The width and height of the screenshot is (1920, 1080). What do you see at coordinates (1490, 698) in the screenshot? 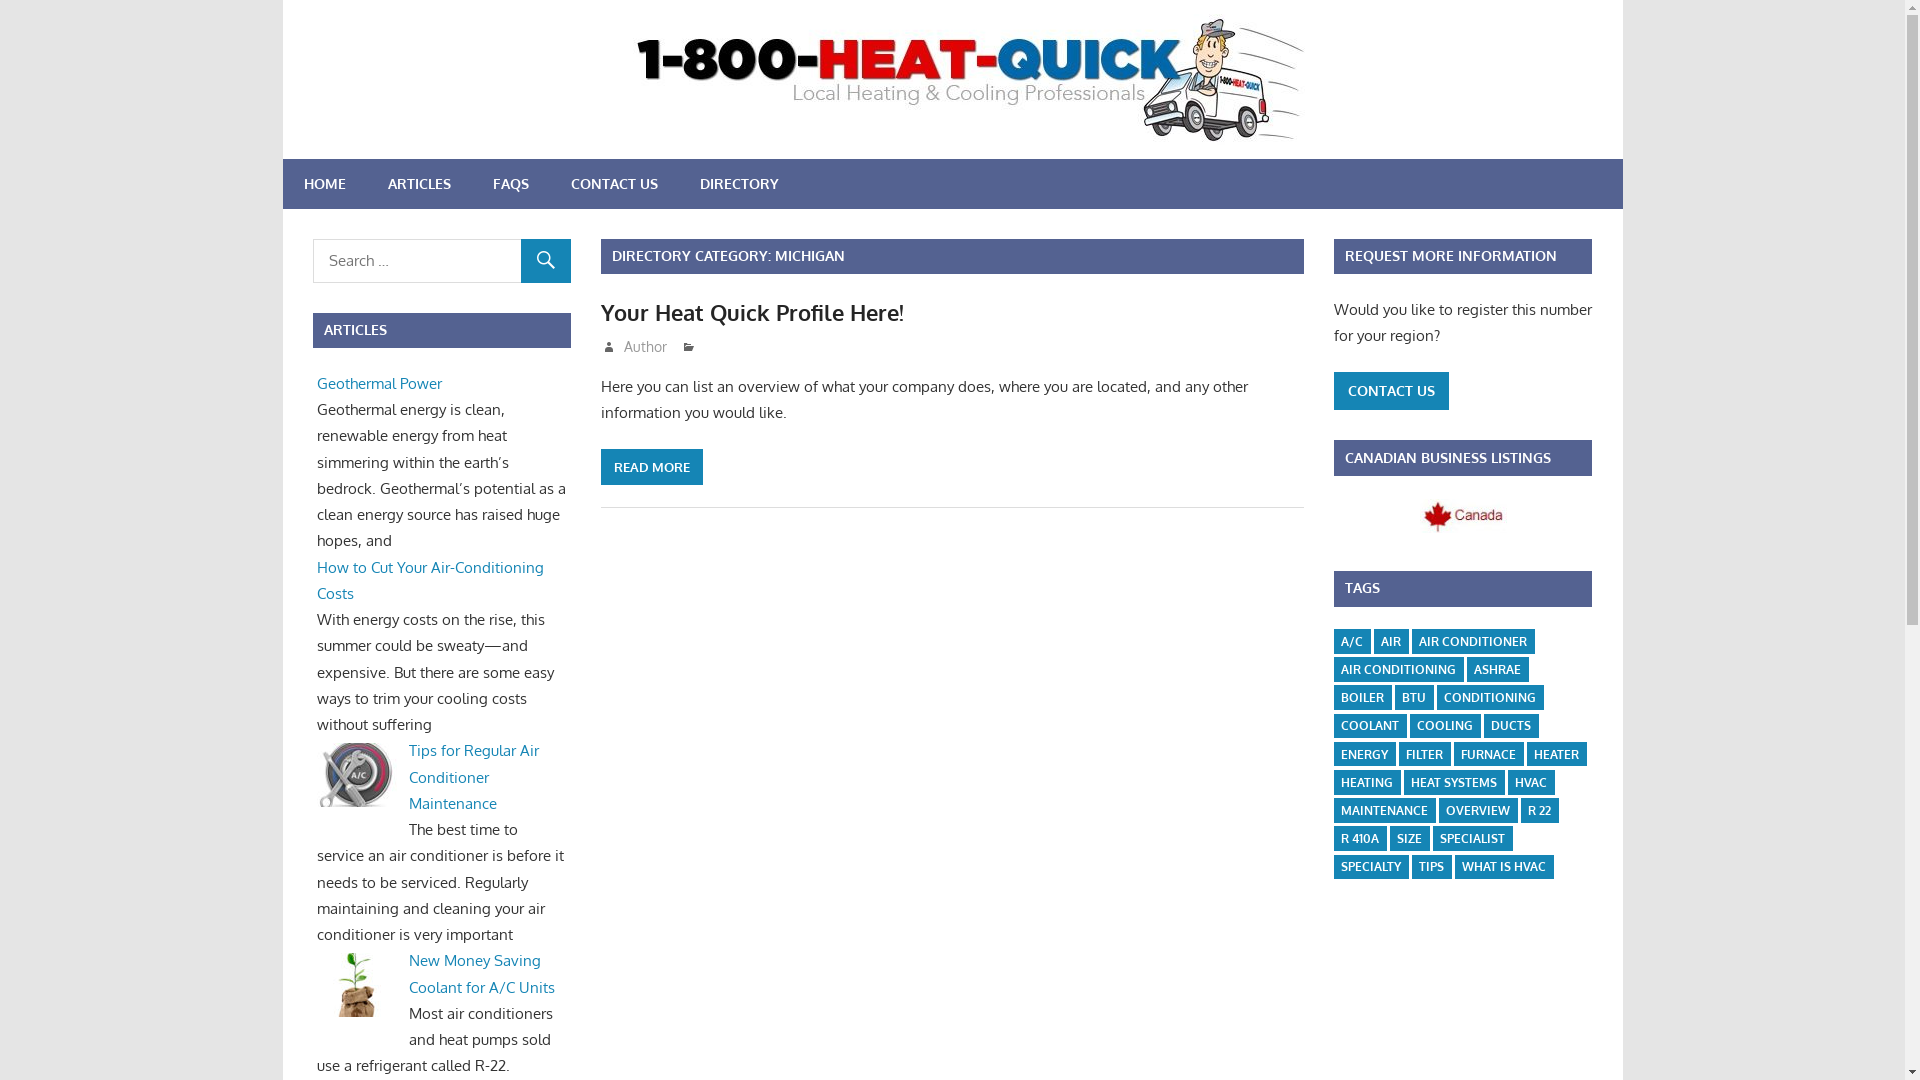
I see `CONDITIONING` at bounding box center [1490, 698].